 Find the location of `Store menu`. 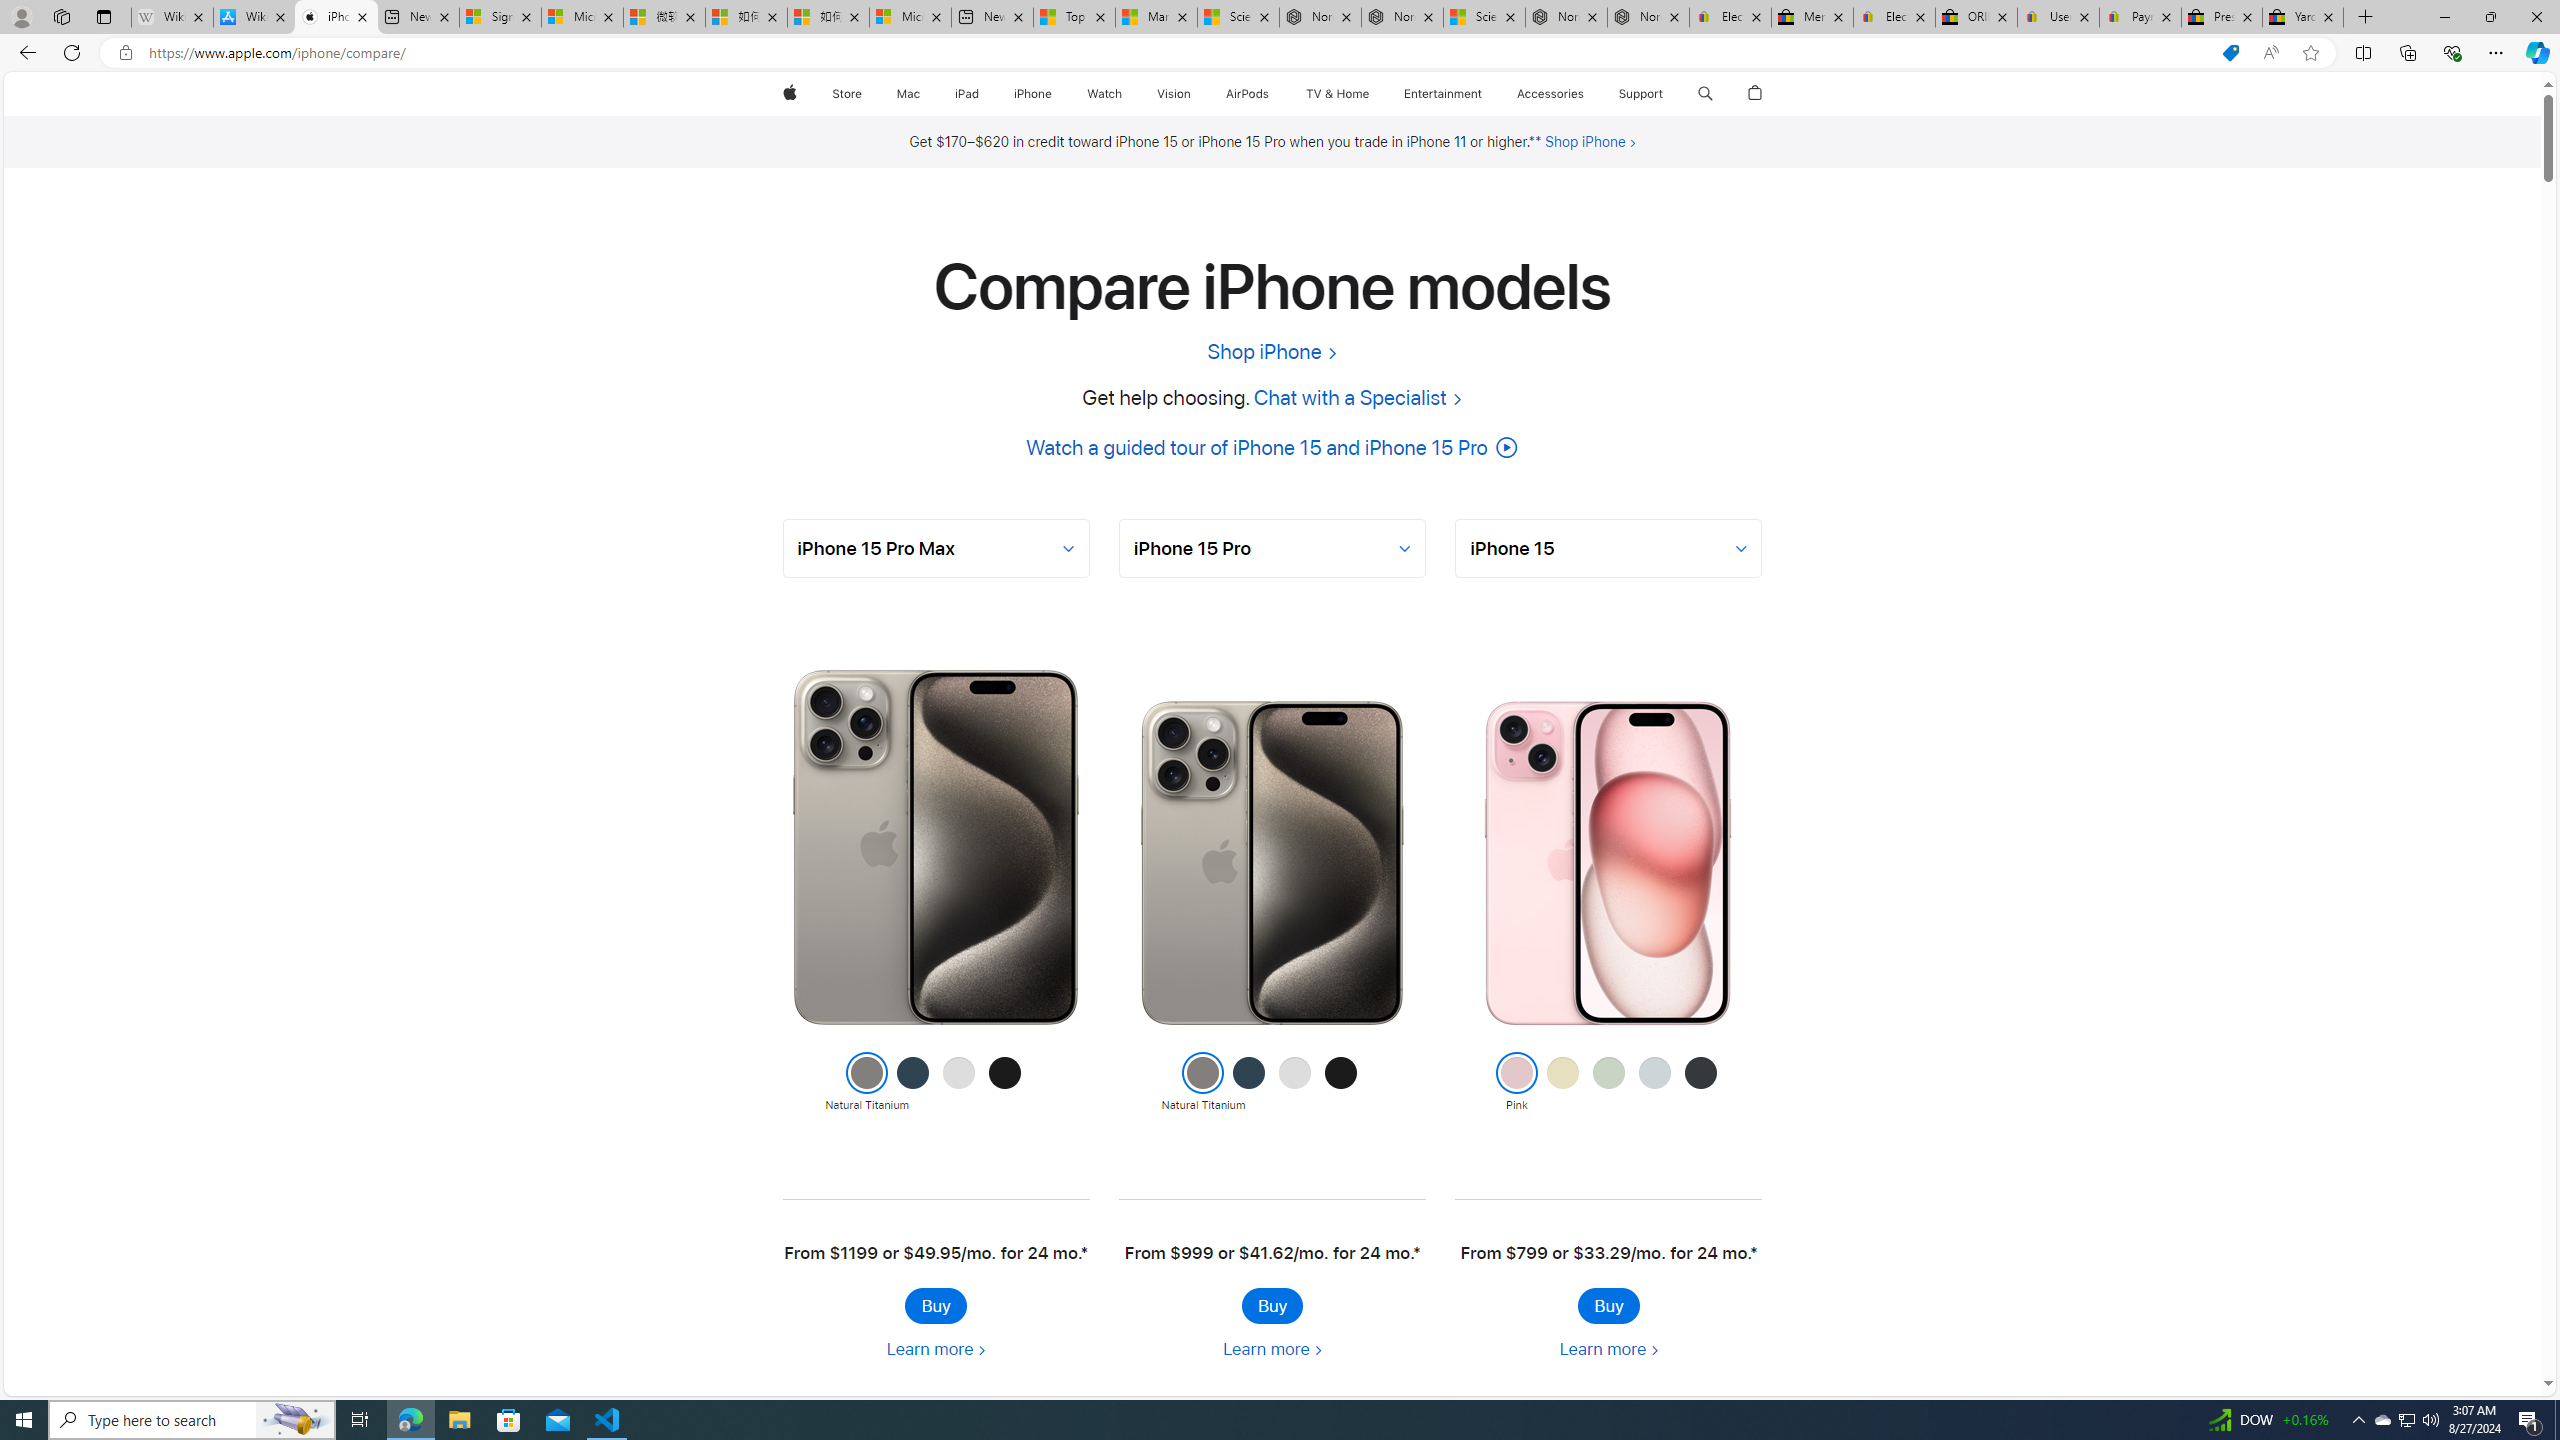

Store menu is located at coordinates (866, 94).